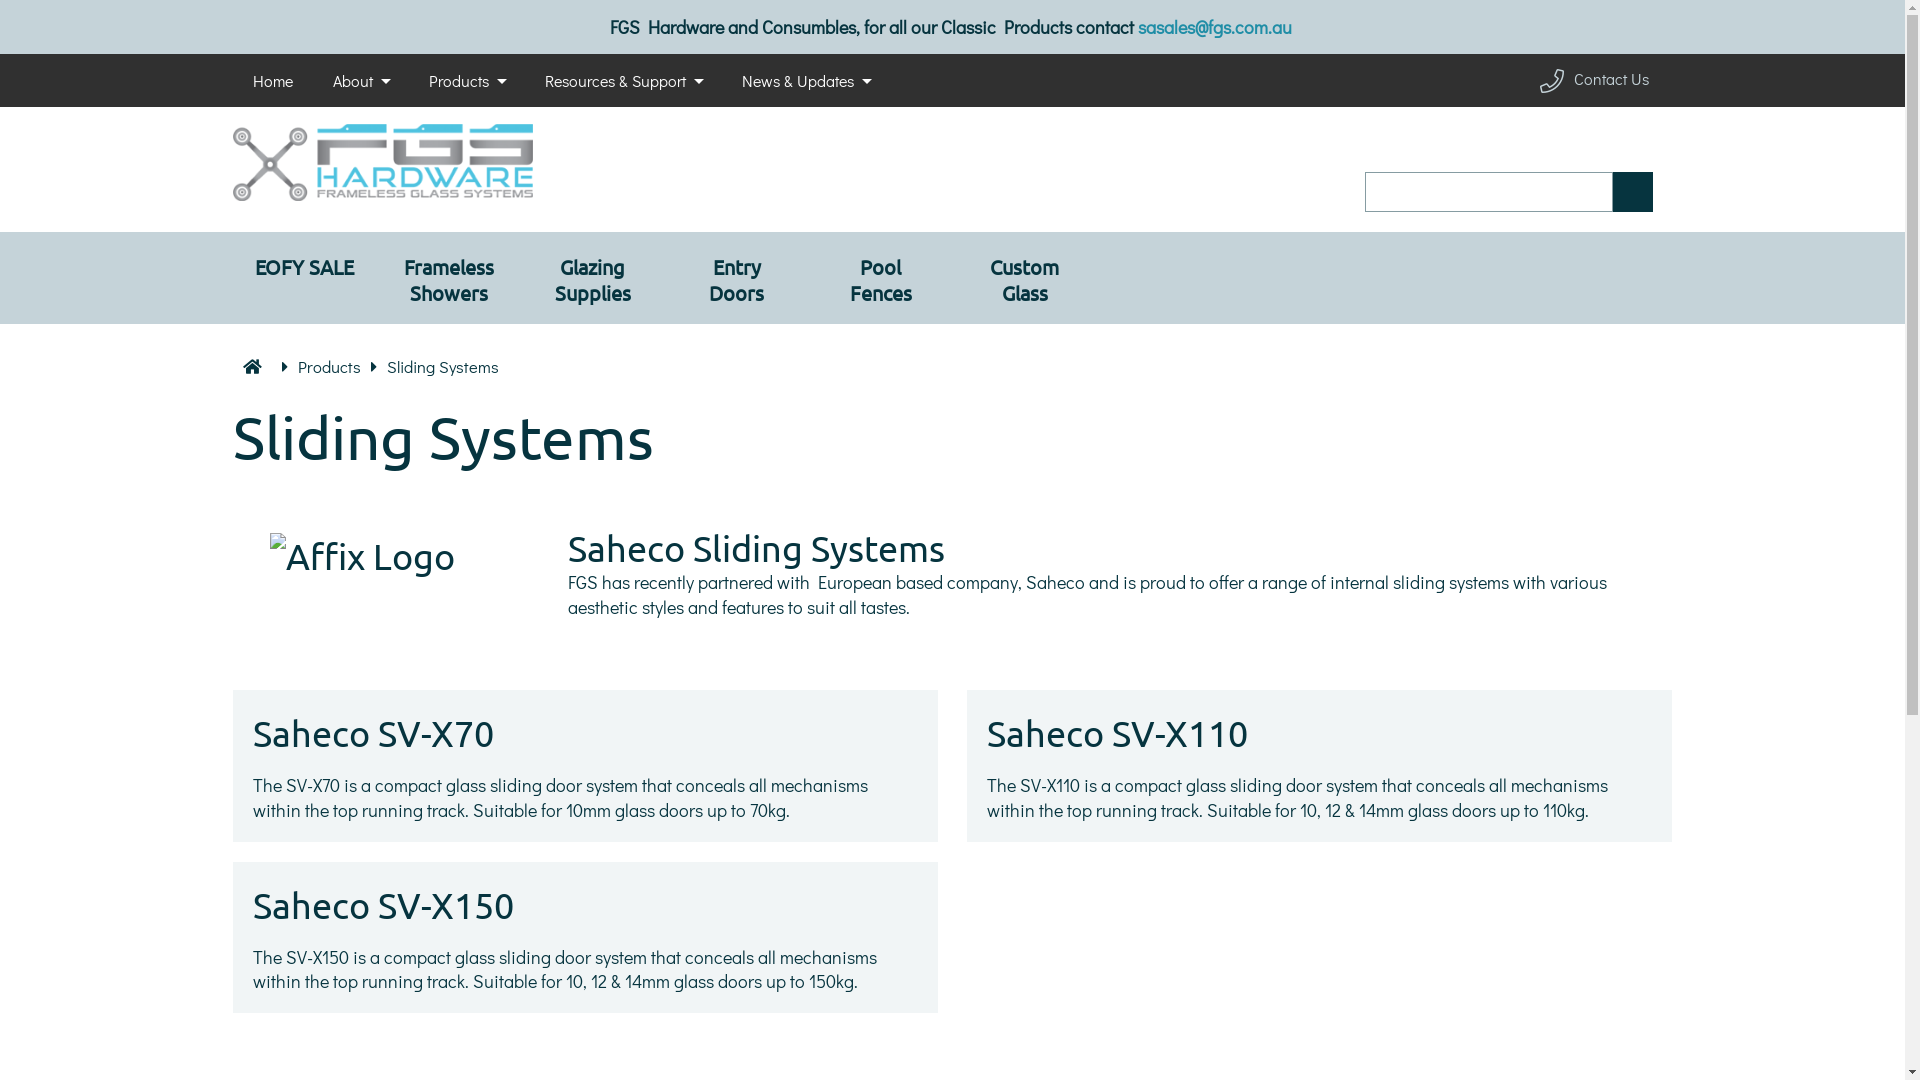  What do you see at coordinates (304, 278) in the screenshot?
I see `EOFY SALE` at bounding box center [304, 278].